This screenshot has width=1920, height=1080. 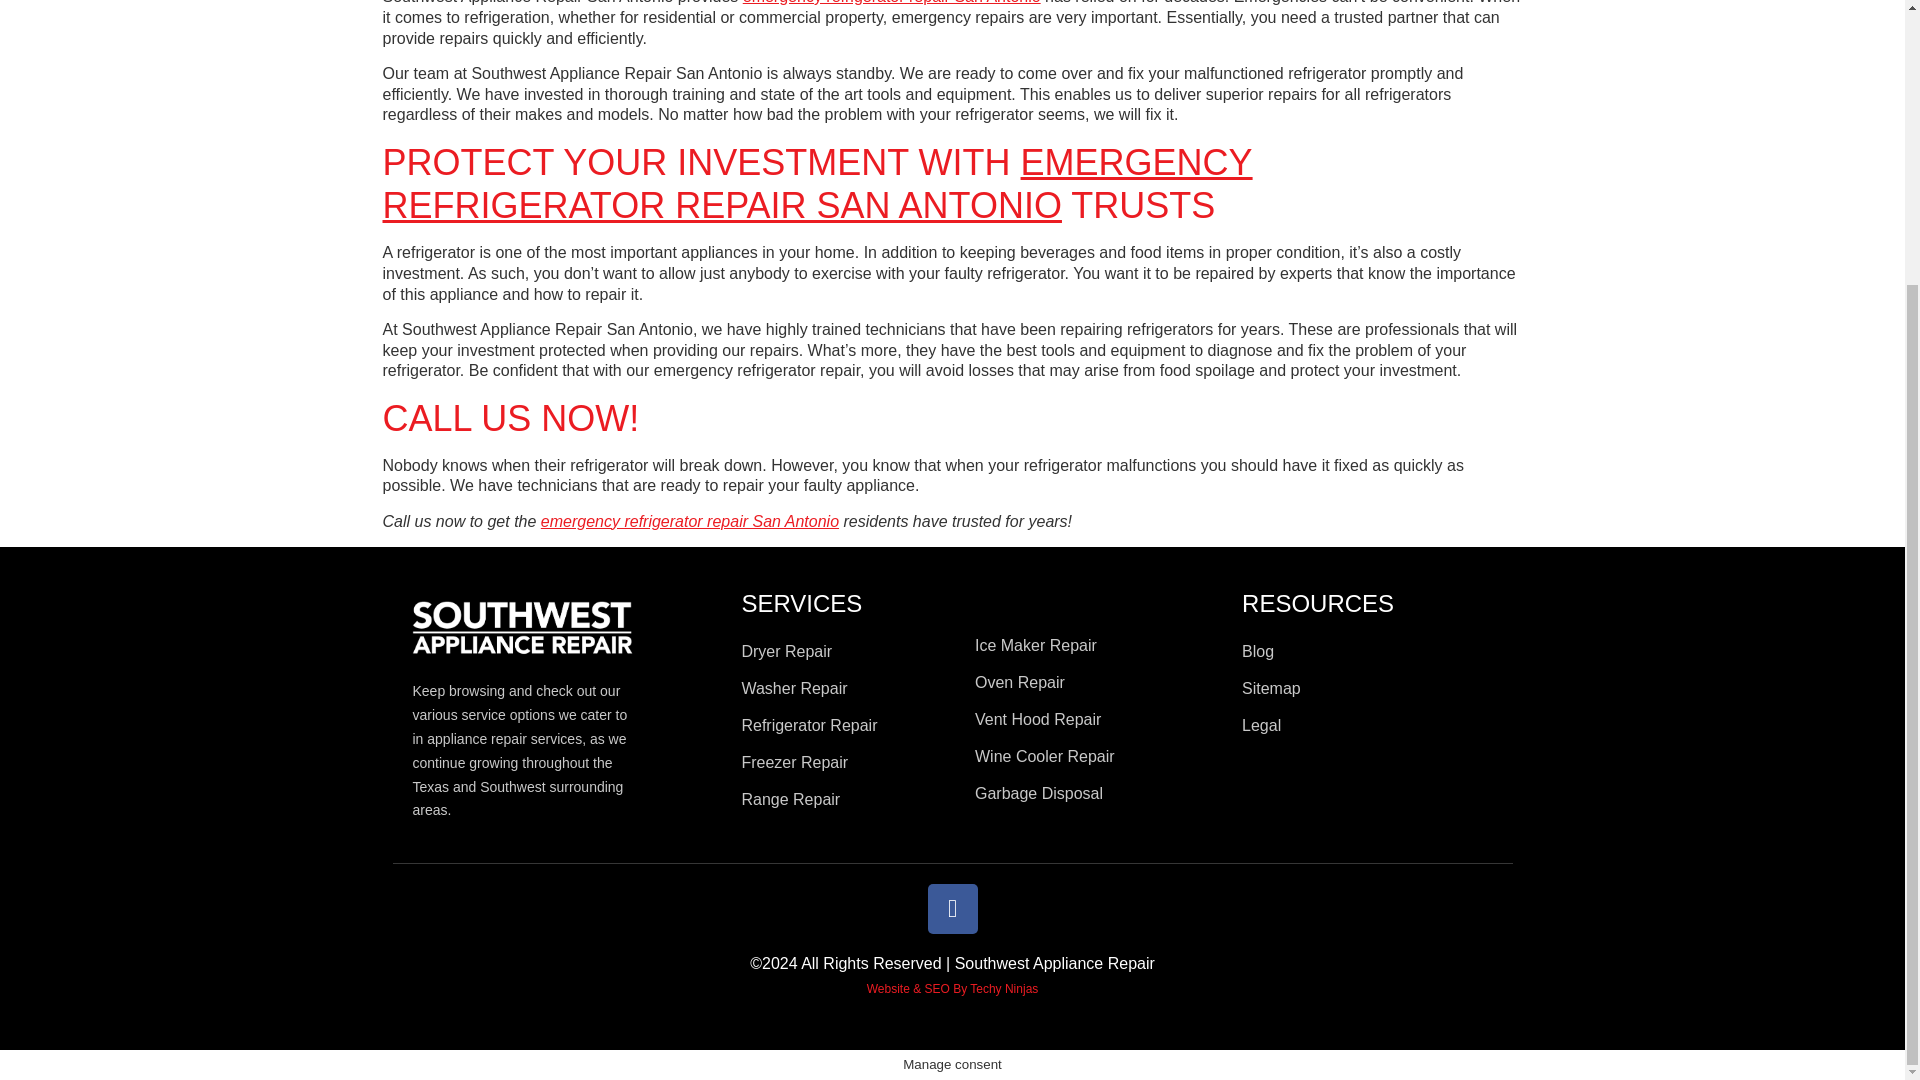 I want to click on Range Repair, so click(x=848, y=800).